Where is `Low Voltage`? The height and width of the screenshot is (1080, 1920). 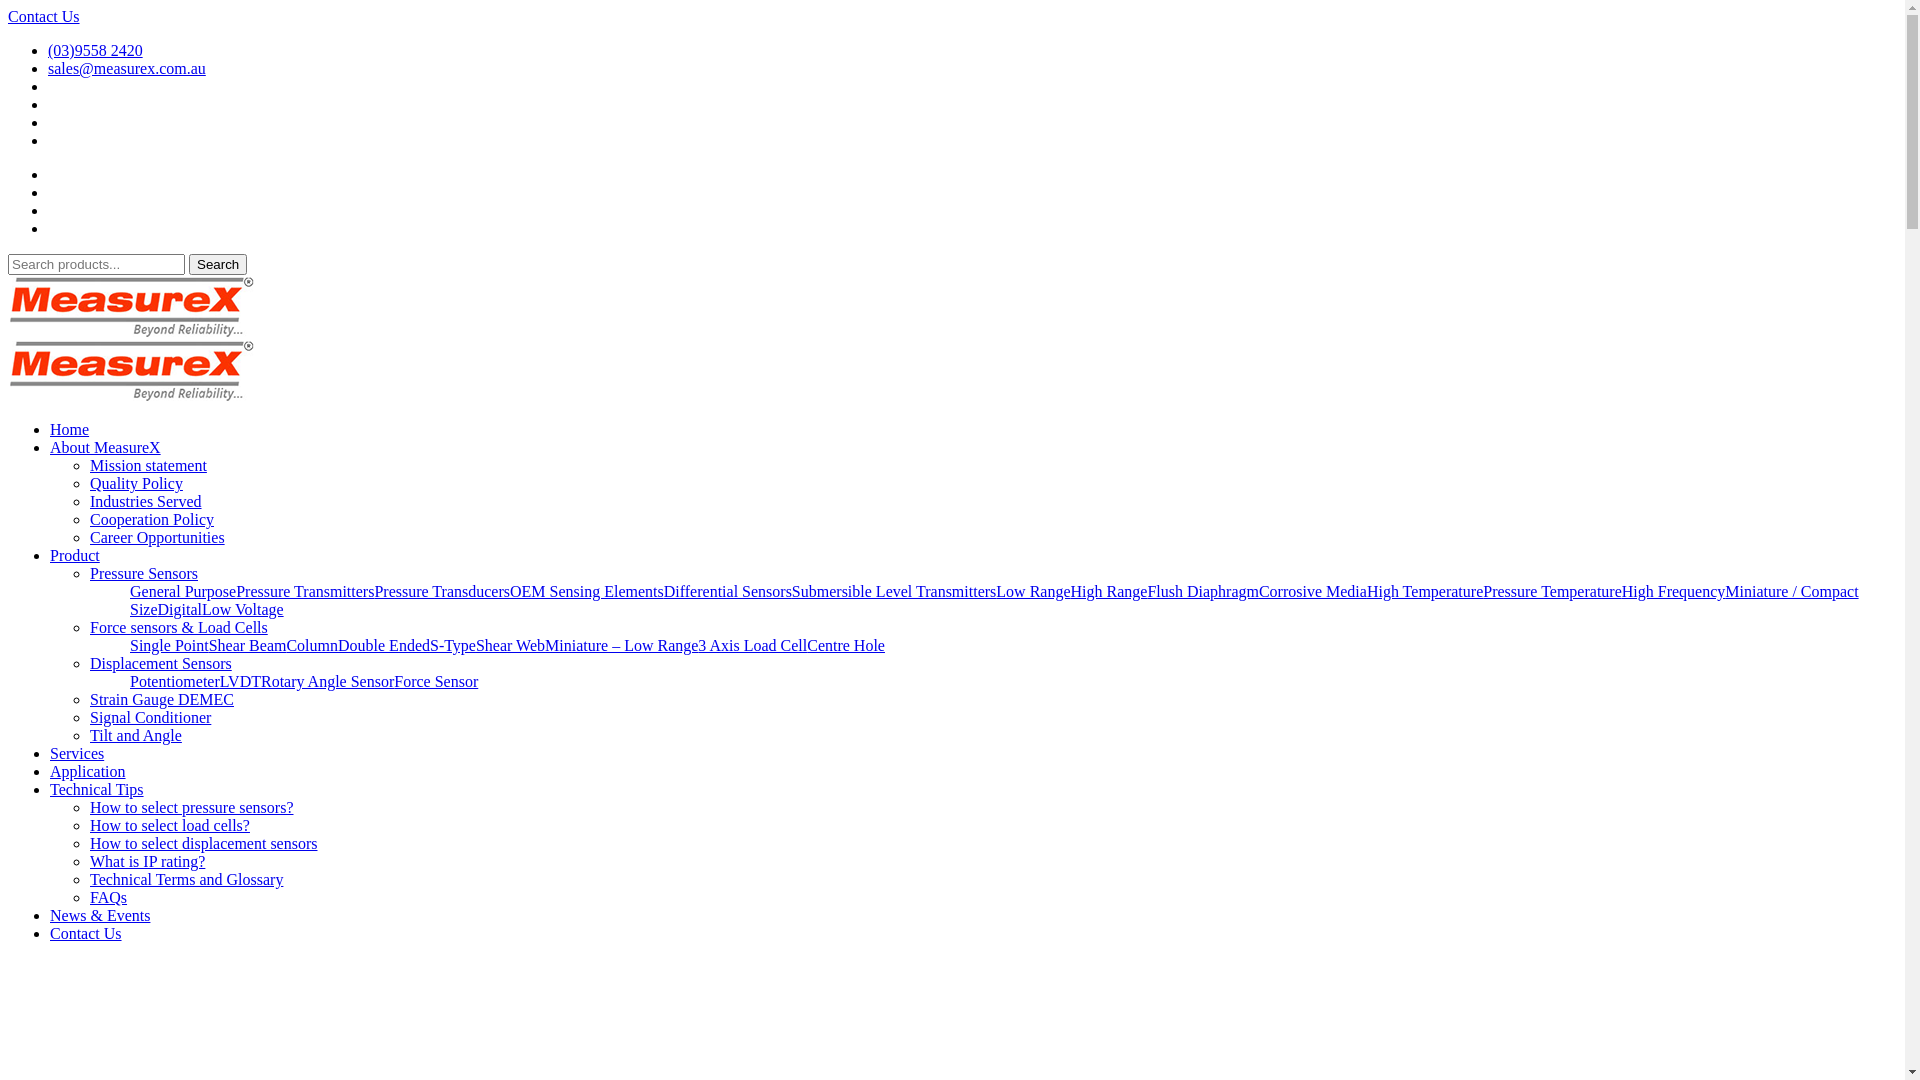 Low Voltage is located at coordinates (243, 610).